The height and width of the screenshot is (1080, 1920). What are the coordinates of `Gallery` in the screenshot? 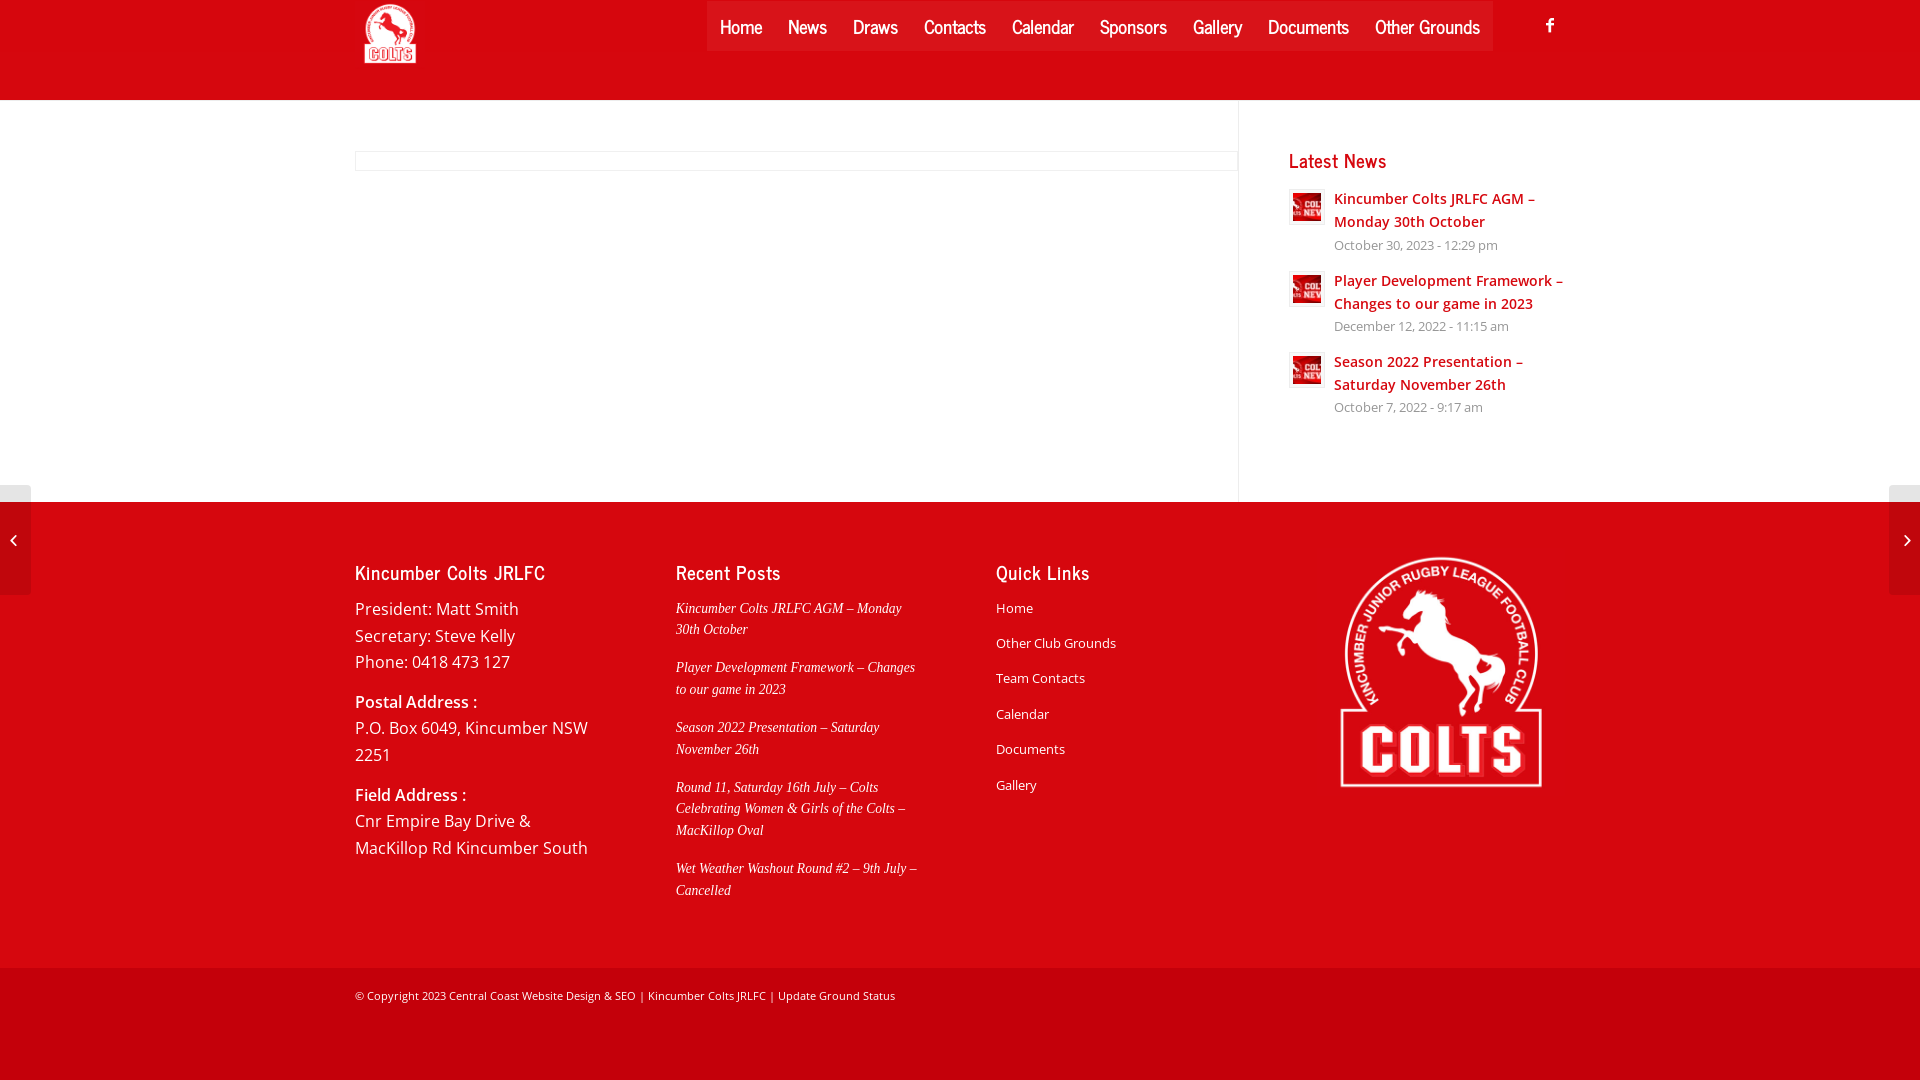 It's located at (1120, 786).